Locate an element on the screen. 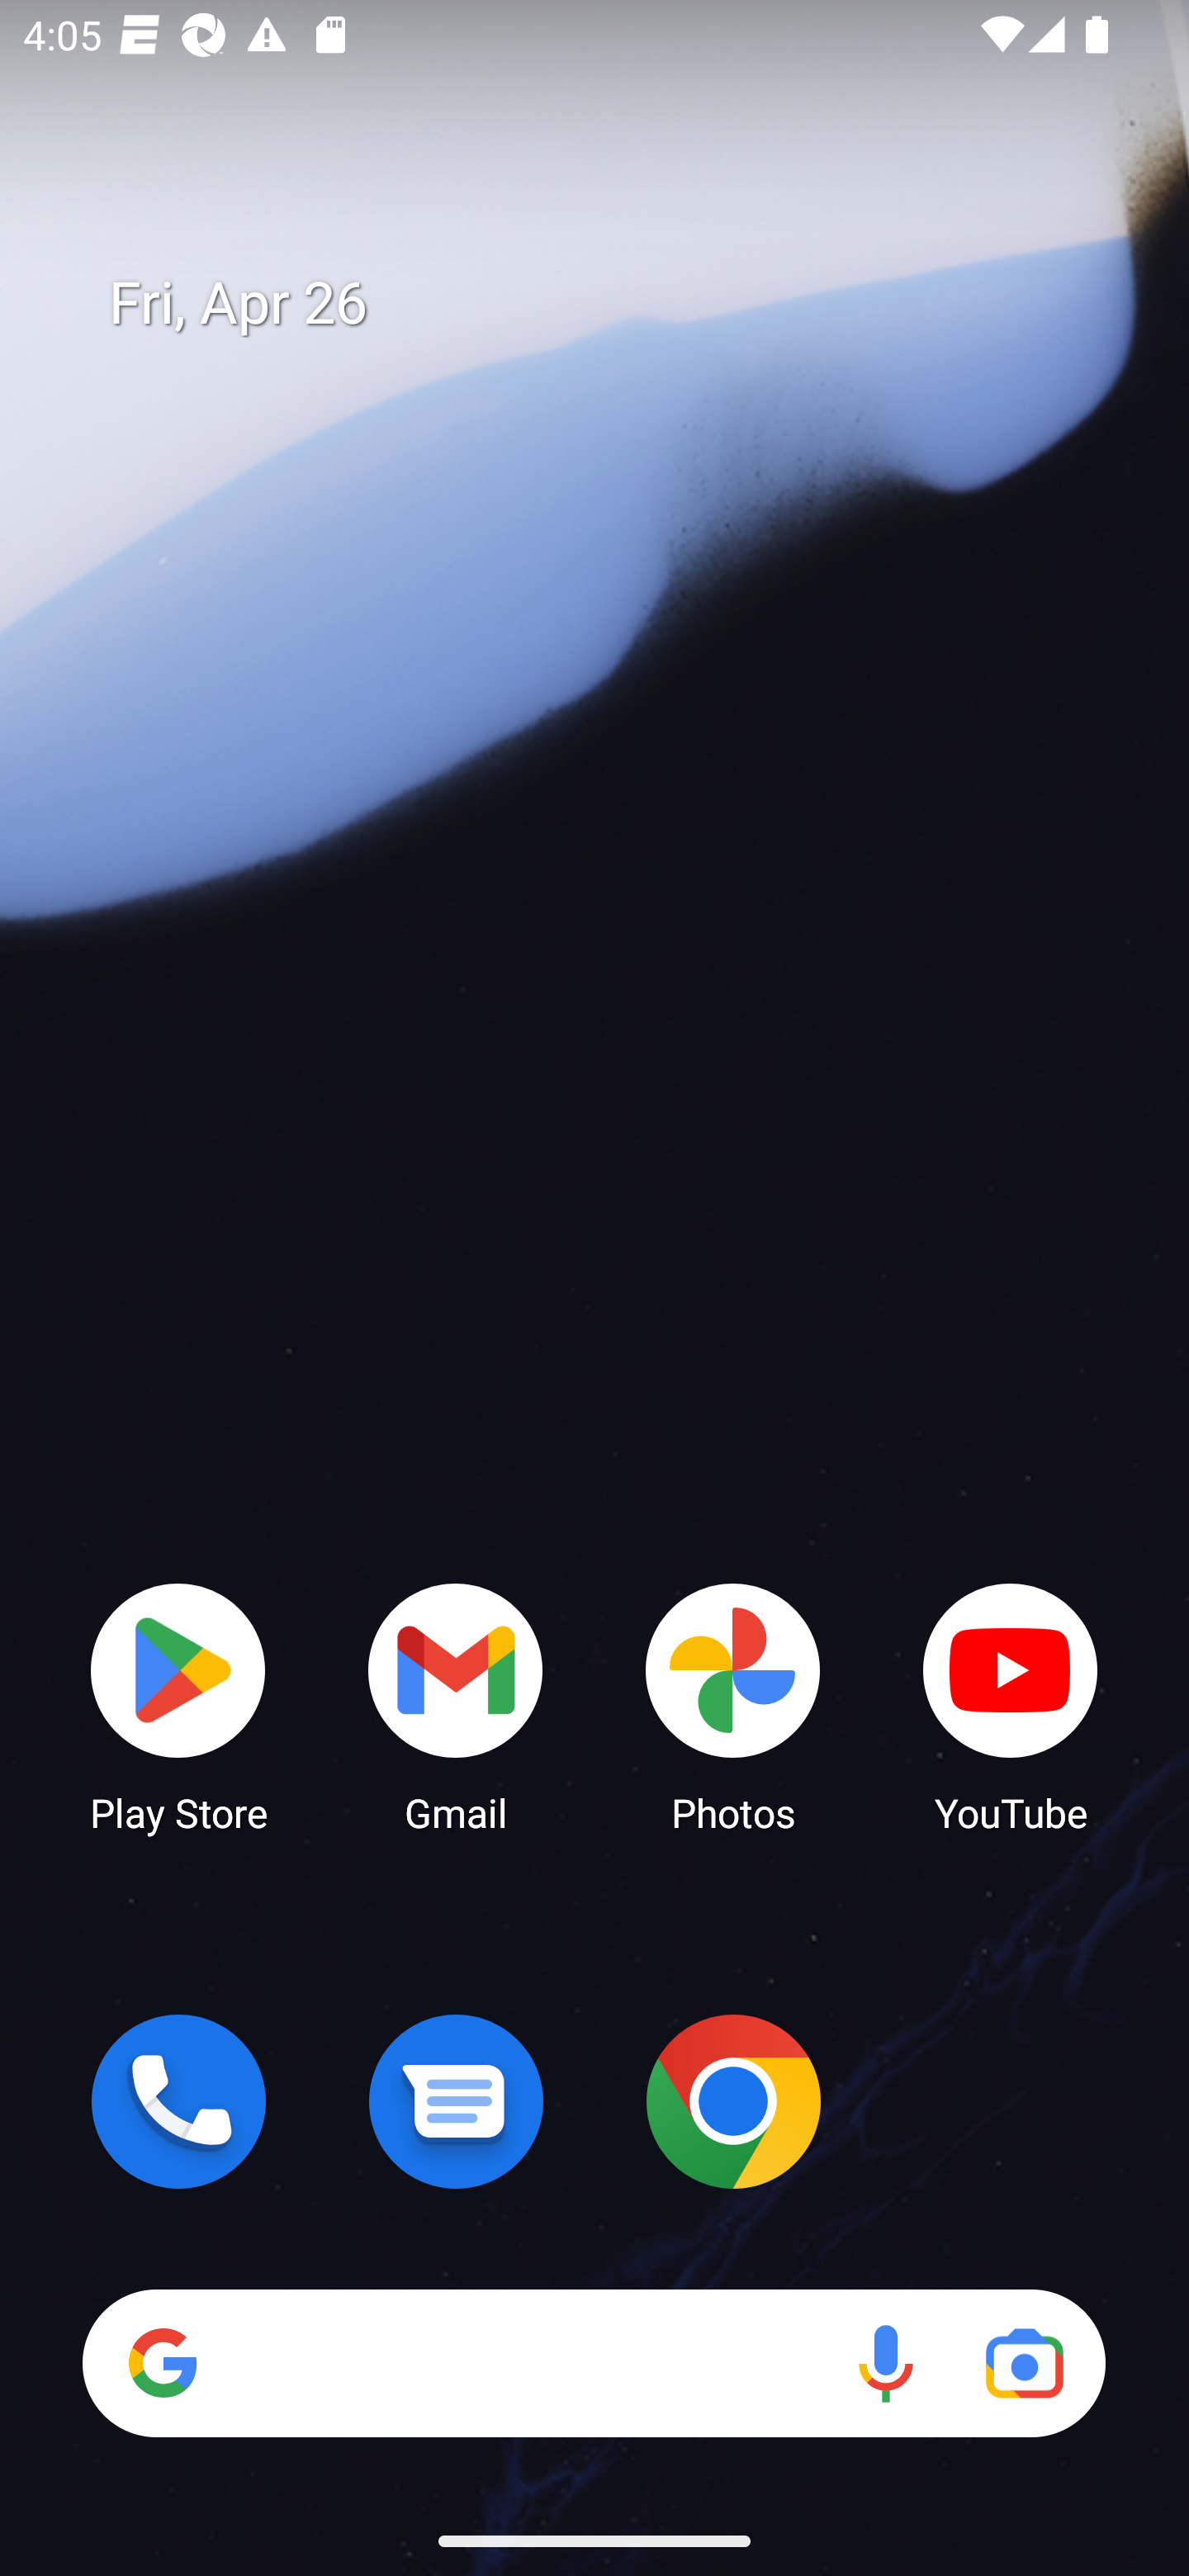 This screenshot has height=2576, width=1189. YouTube is located at coordinates (1011, 1706).